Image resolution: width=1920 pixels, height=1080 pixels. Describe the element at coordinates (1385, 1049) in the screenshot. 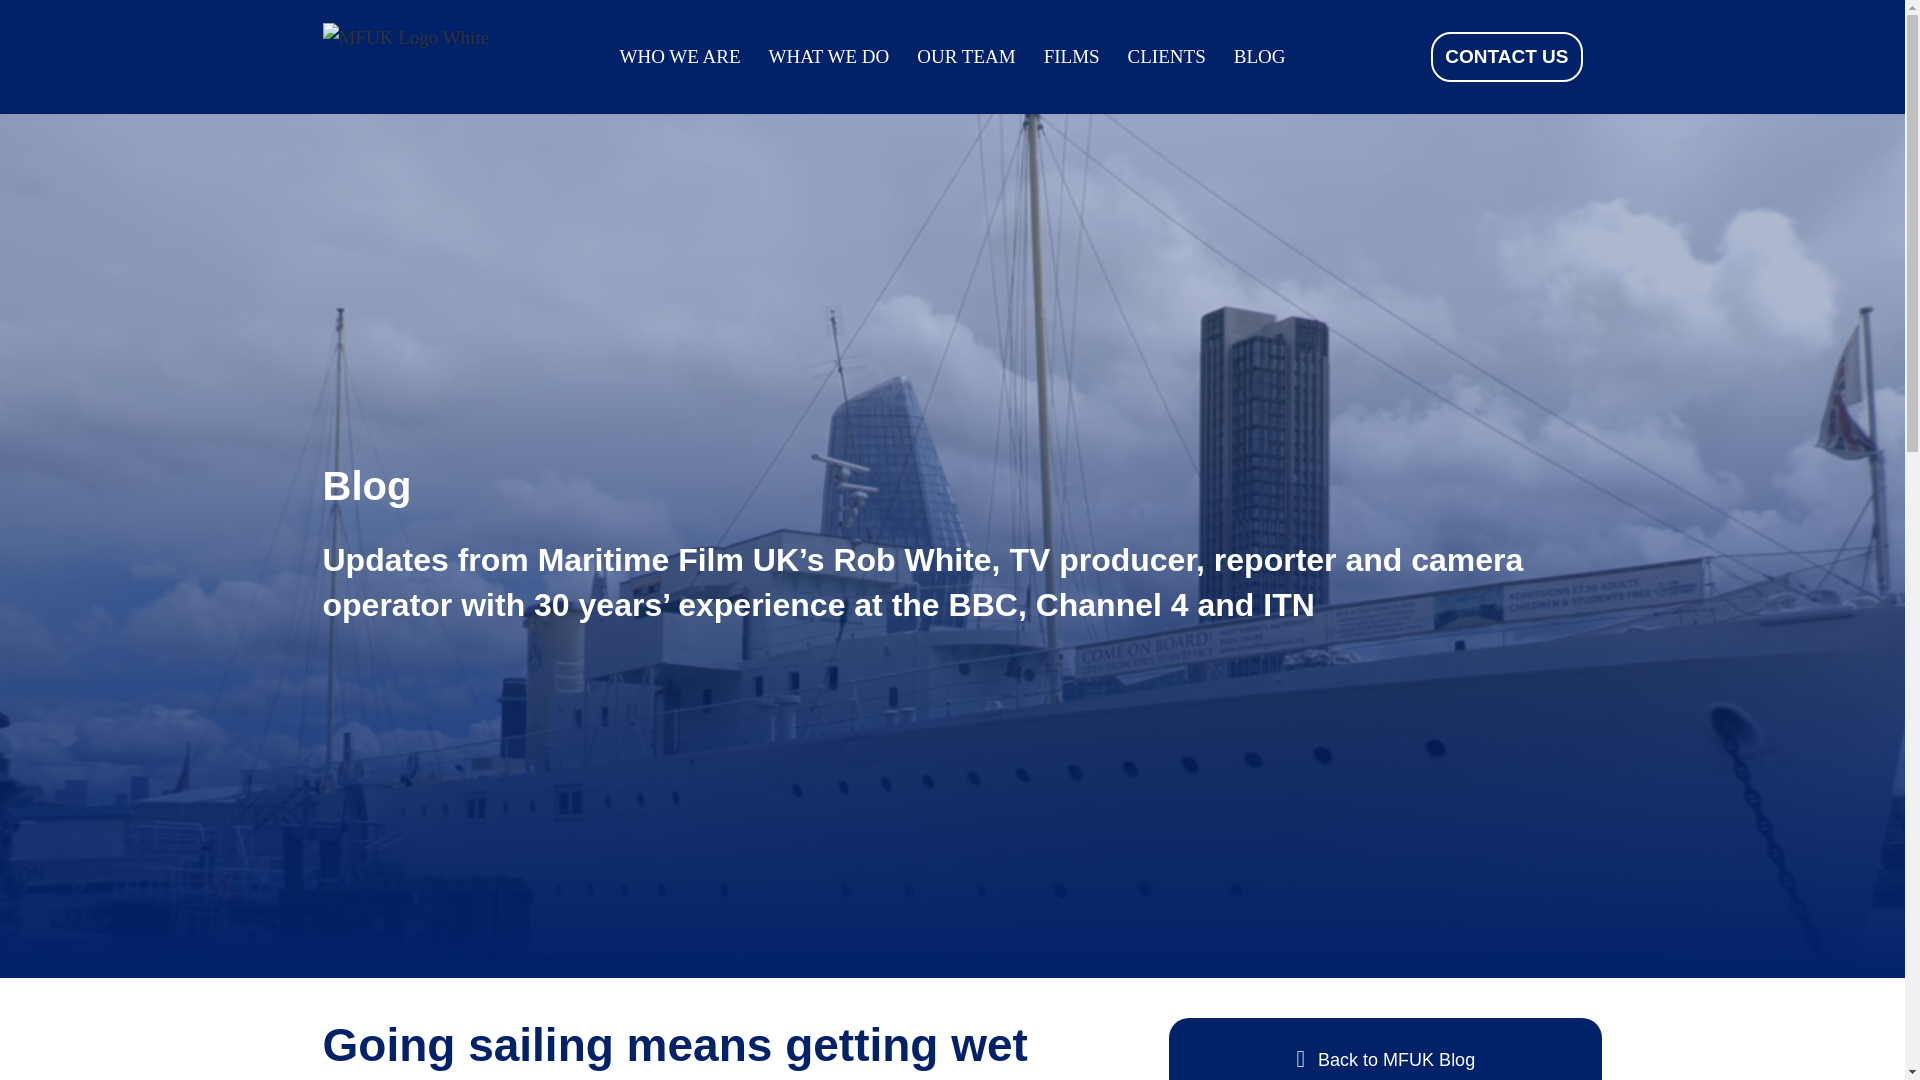

I see `Back to MFUK Blog` at that location.